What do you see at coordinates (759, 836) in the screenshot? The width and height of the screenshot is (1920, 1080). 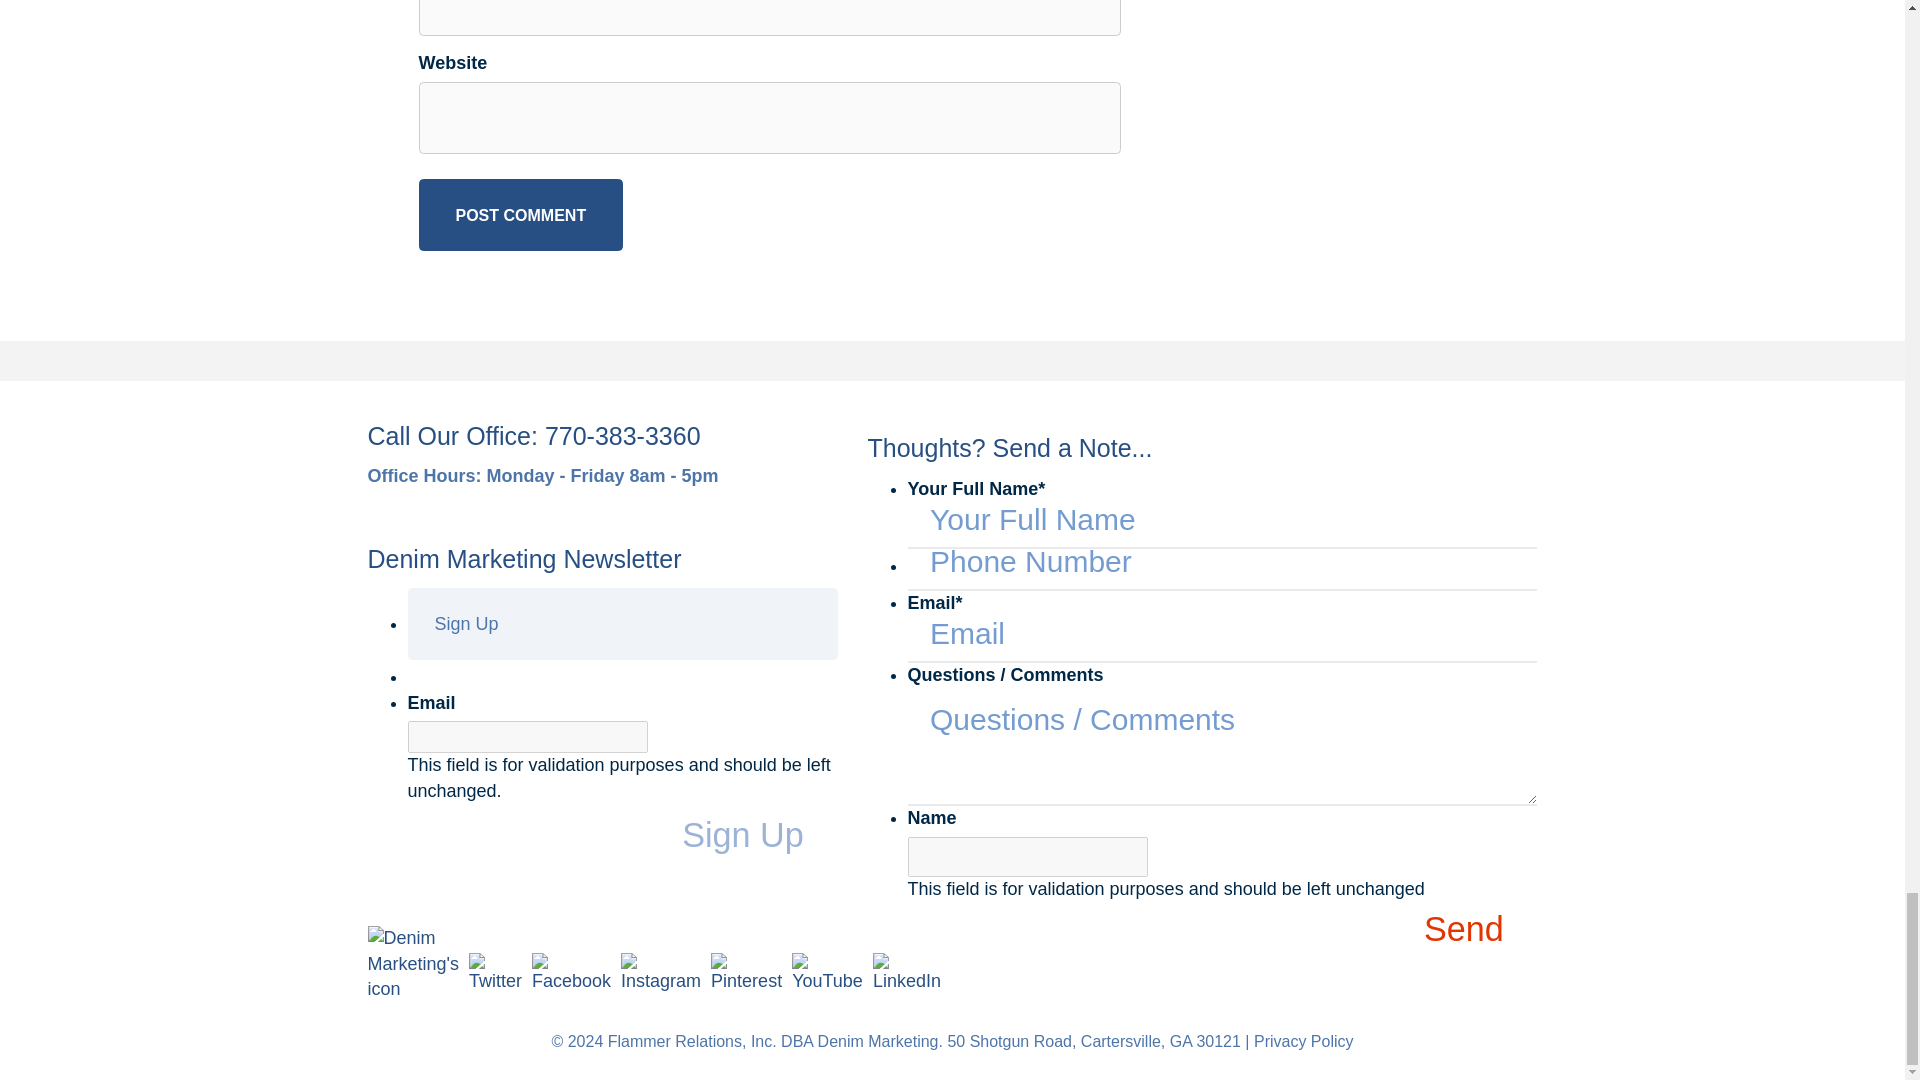 I see `Sign Up` at bounding box center [759, 836].